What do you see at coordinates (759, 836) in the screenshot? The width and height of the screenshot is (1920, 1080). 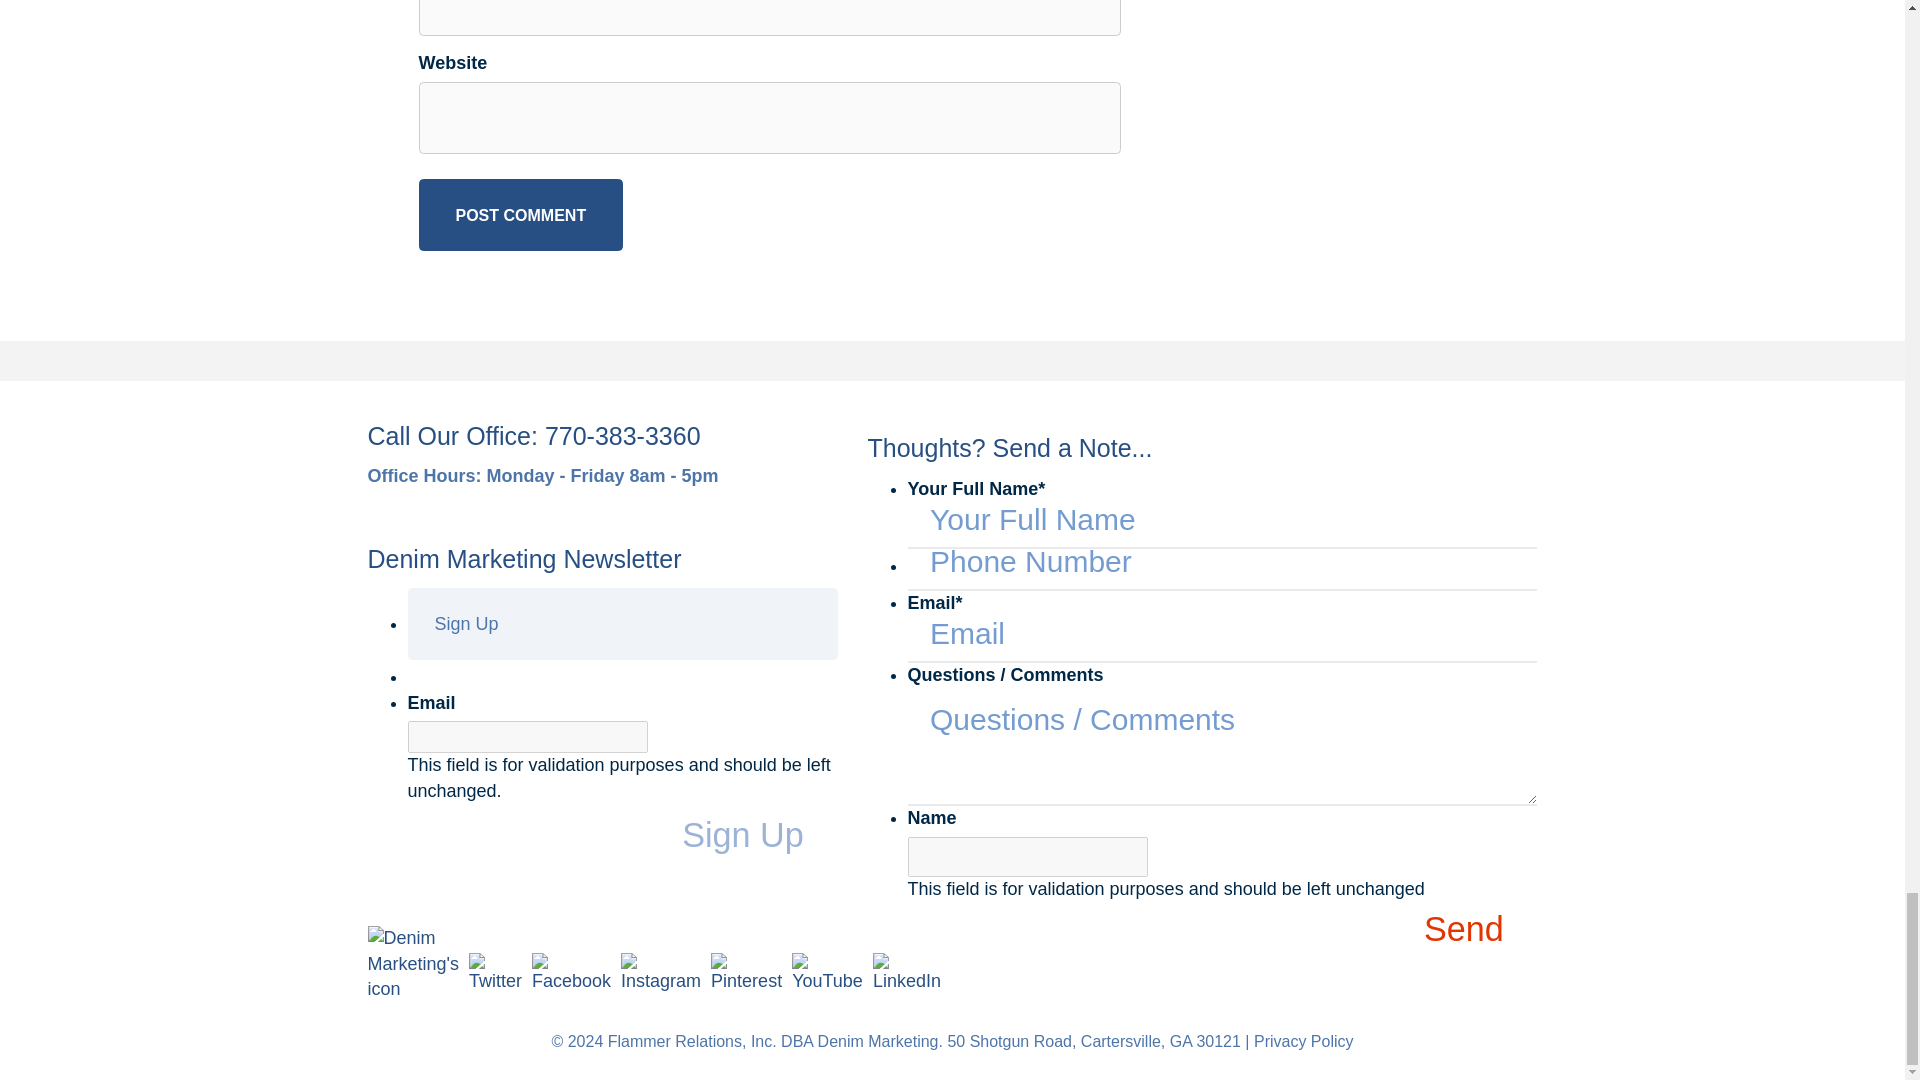 I see `Sign Up` at bounding box center [759, 836].